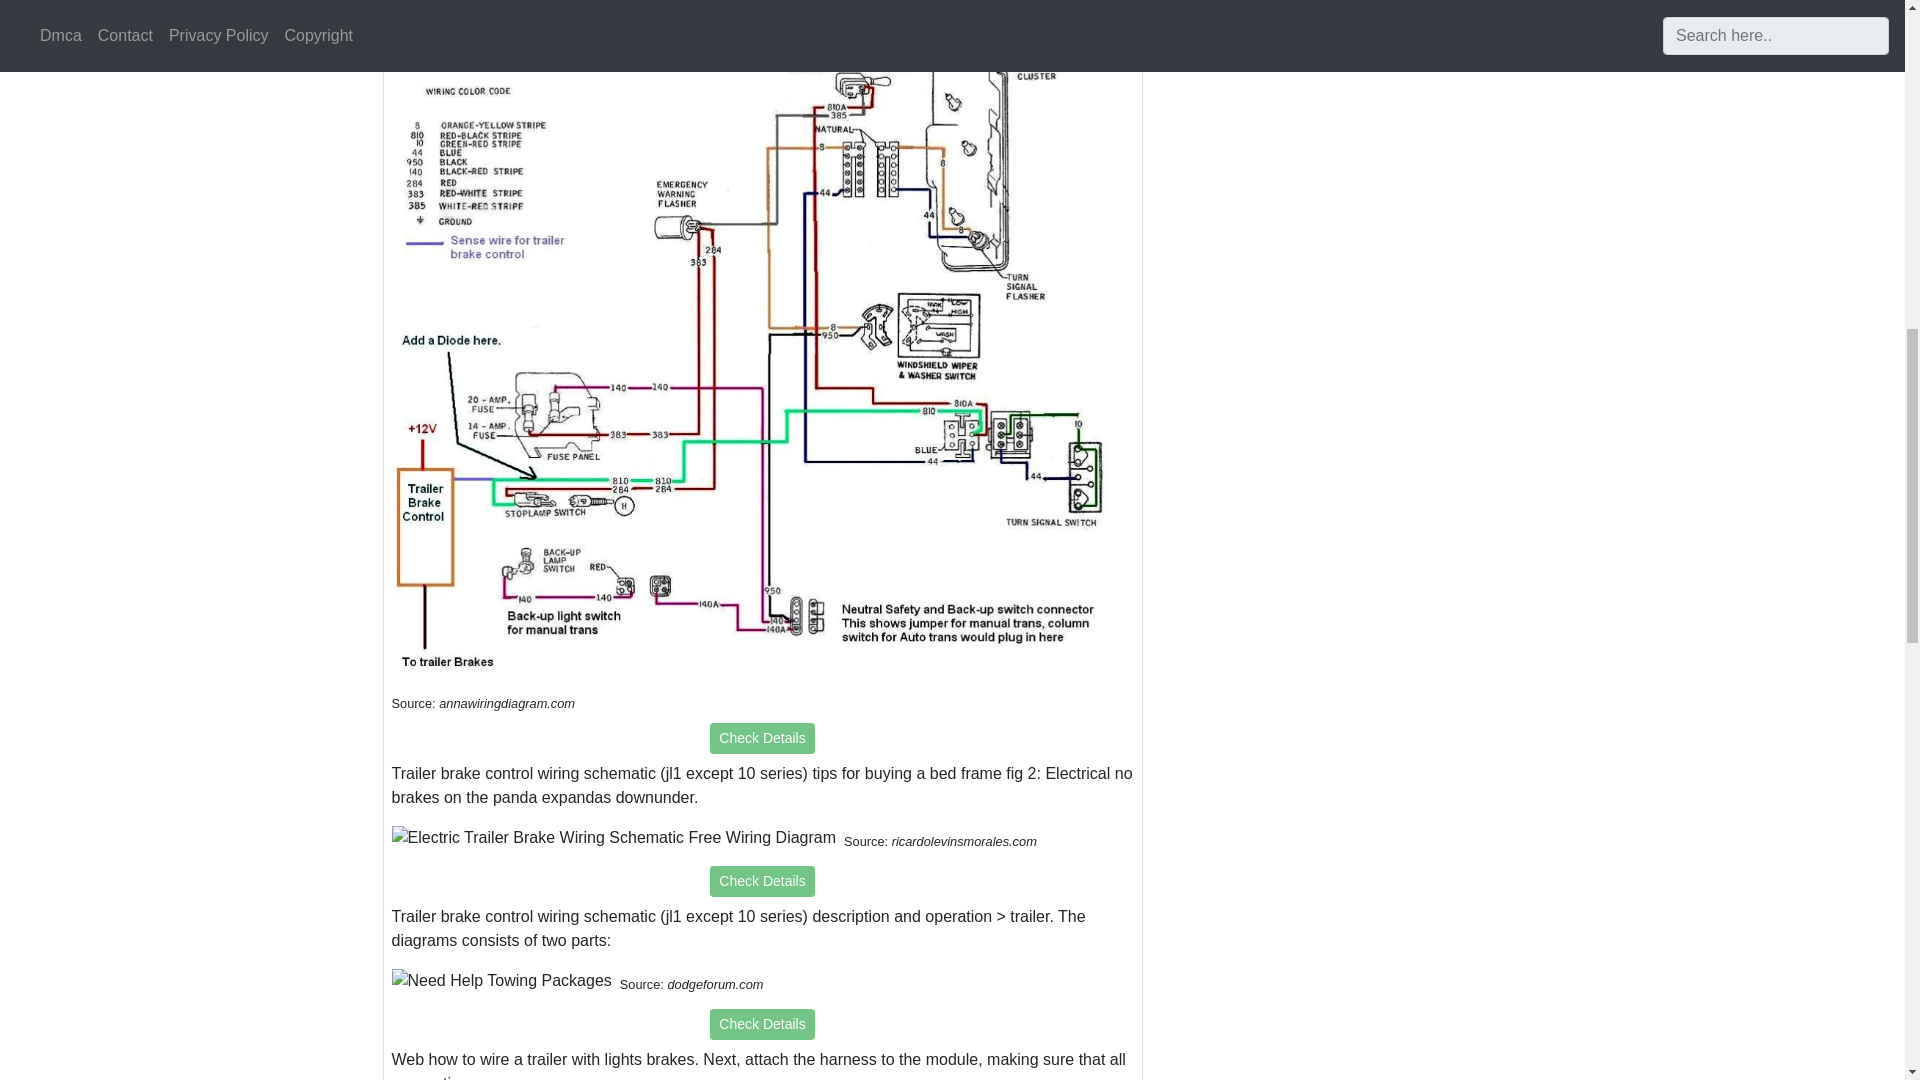 This screenshot has width=1920, height=1080. I want to click on Check Details, so click(762, 738).